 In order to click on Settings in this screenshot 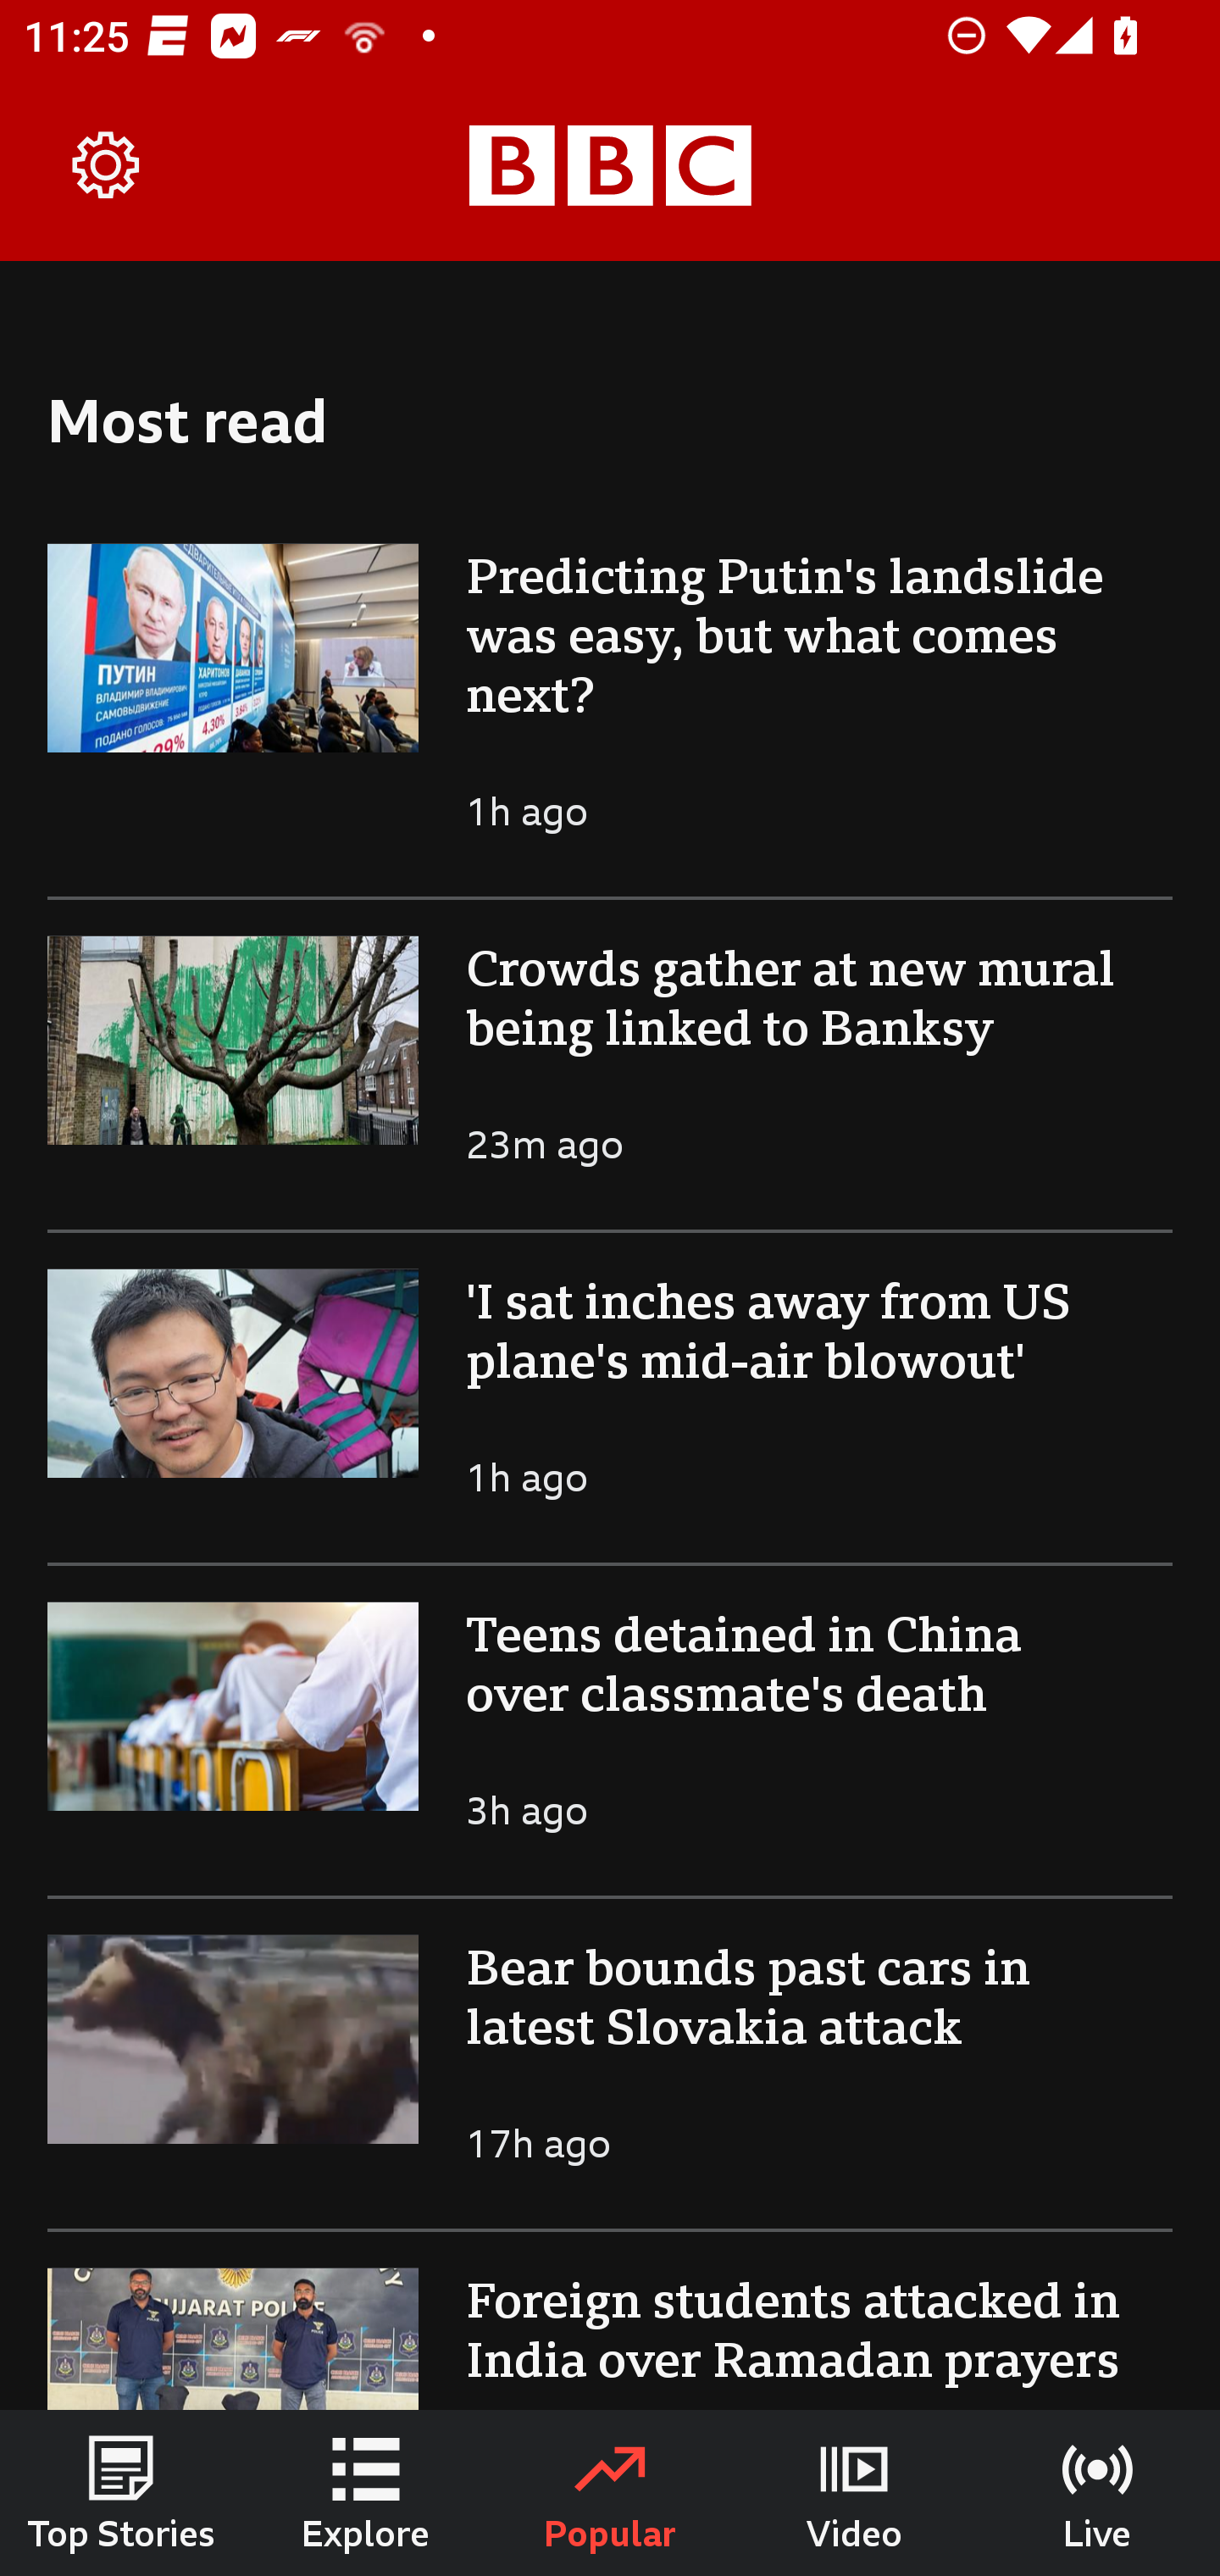, I will do `click(107, 166)`.